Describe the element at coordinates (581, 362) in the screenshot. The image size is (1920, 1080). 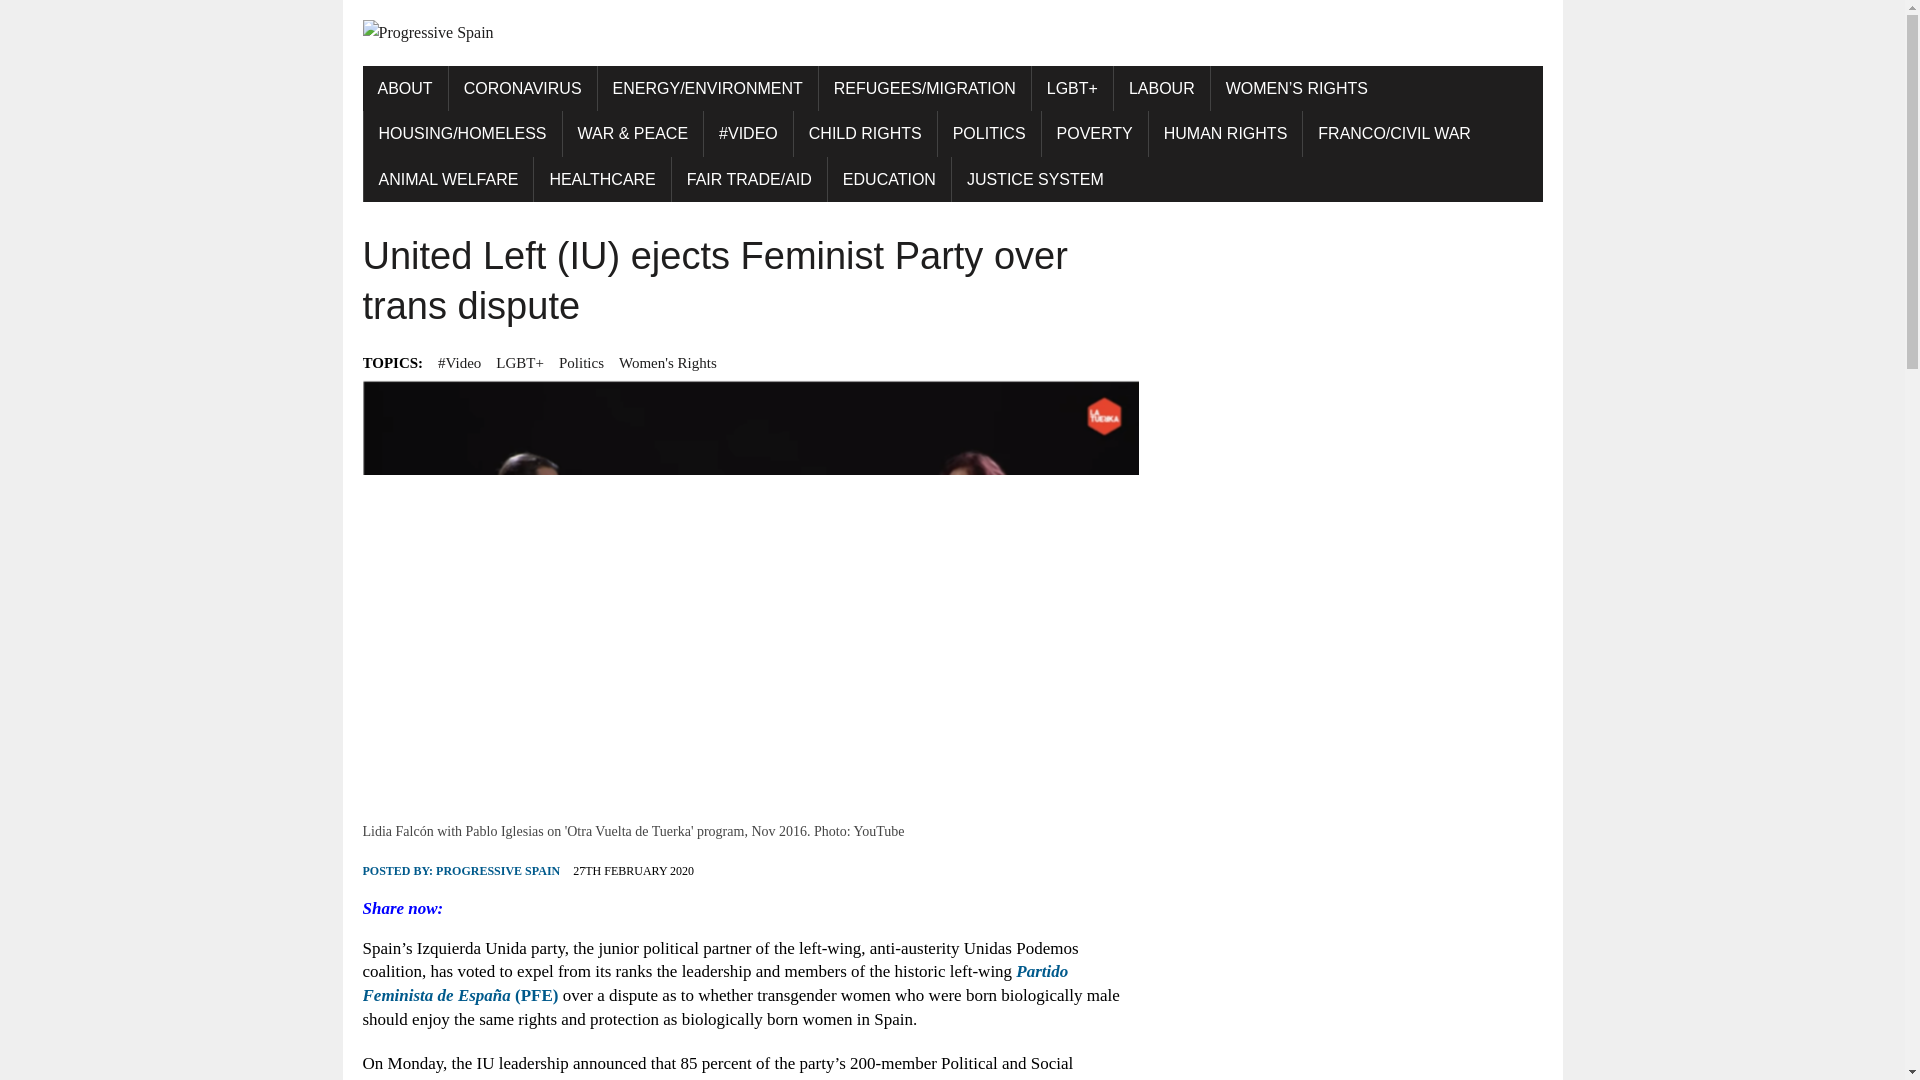
I see `Politics` at that location.